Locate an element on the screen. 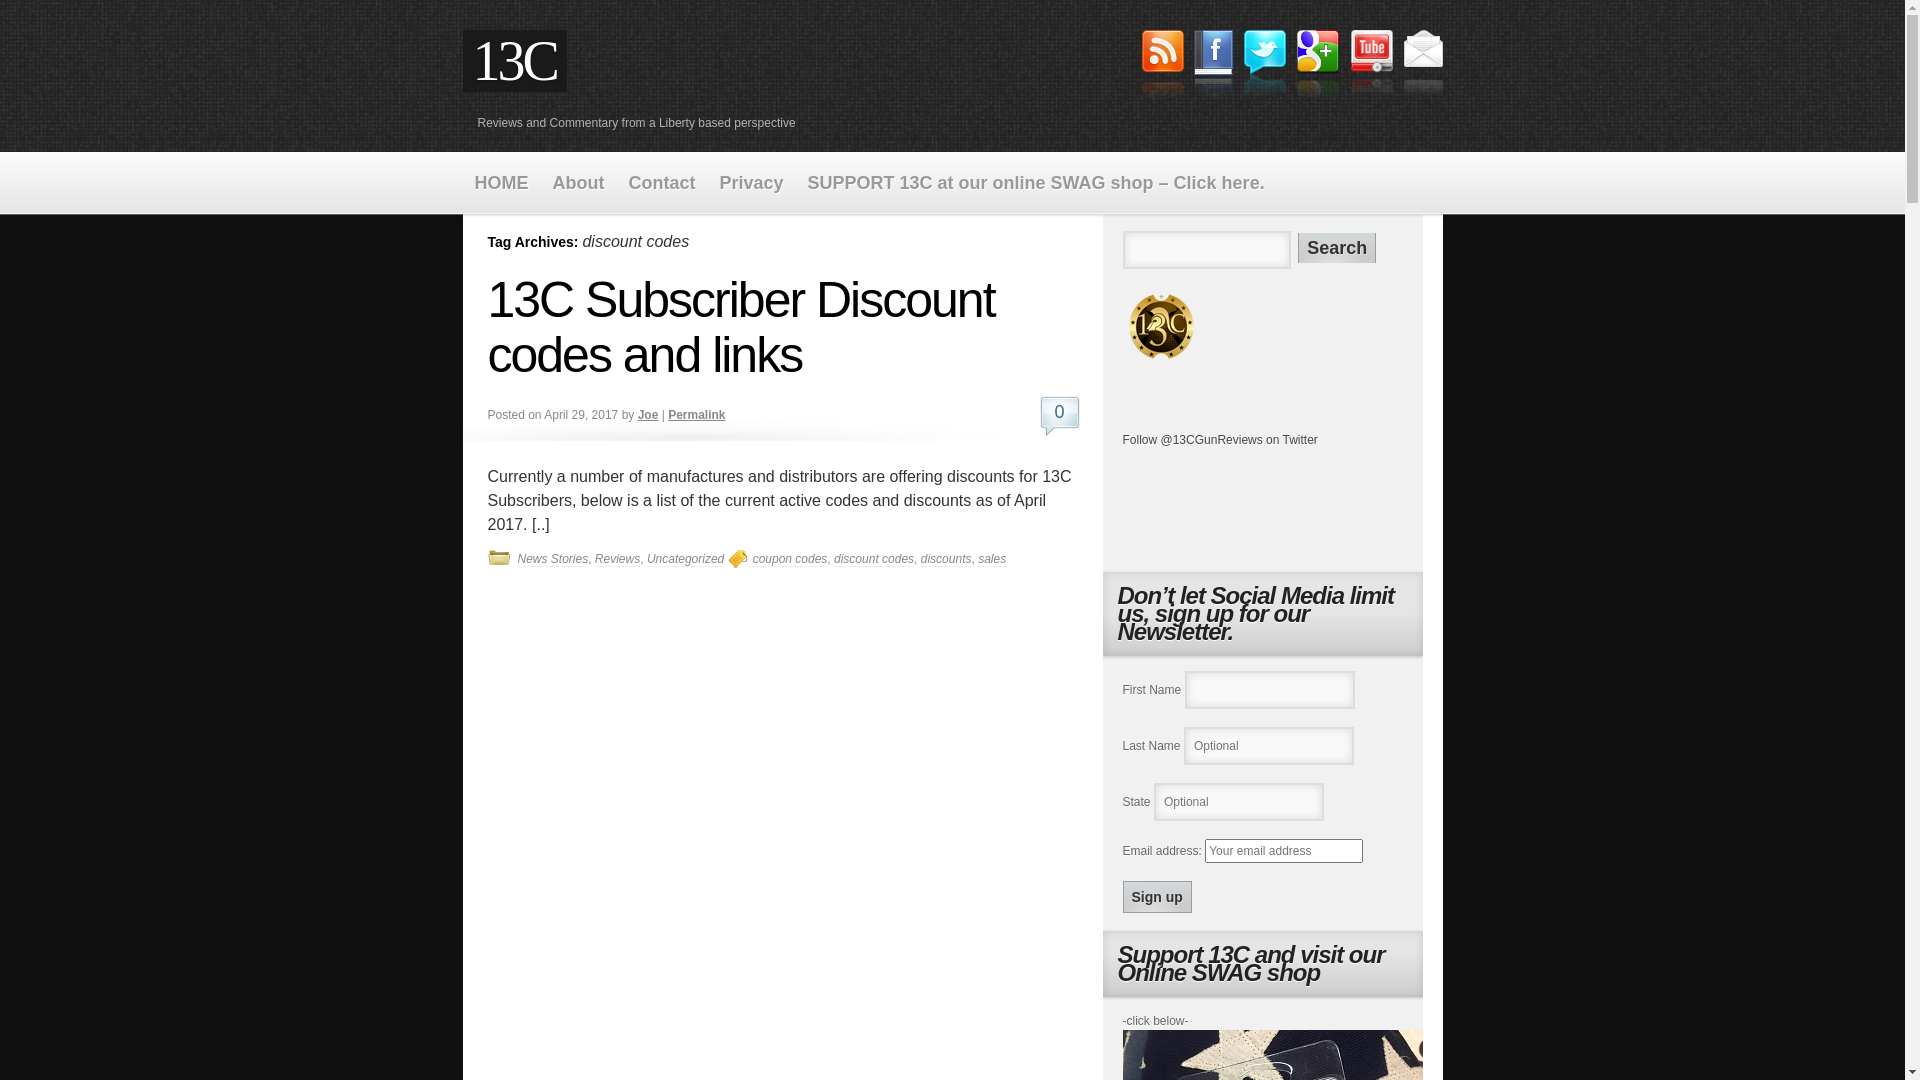 The width and height of the screenshot is (1920, 1080). News Stories is located at coordinates (554, 560).